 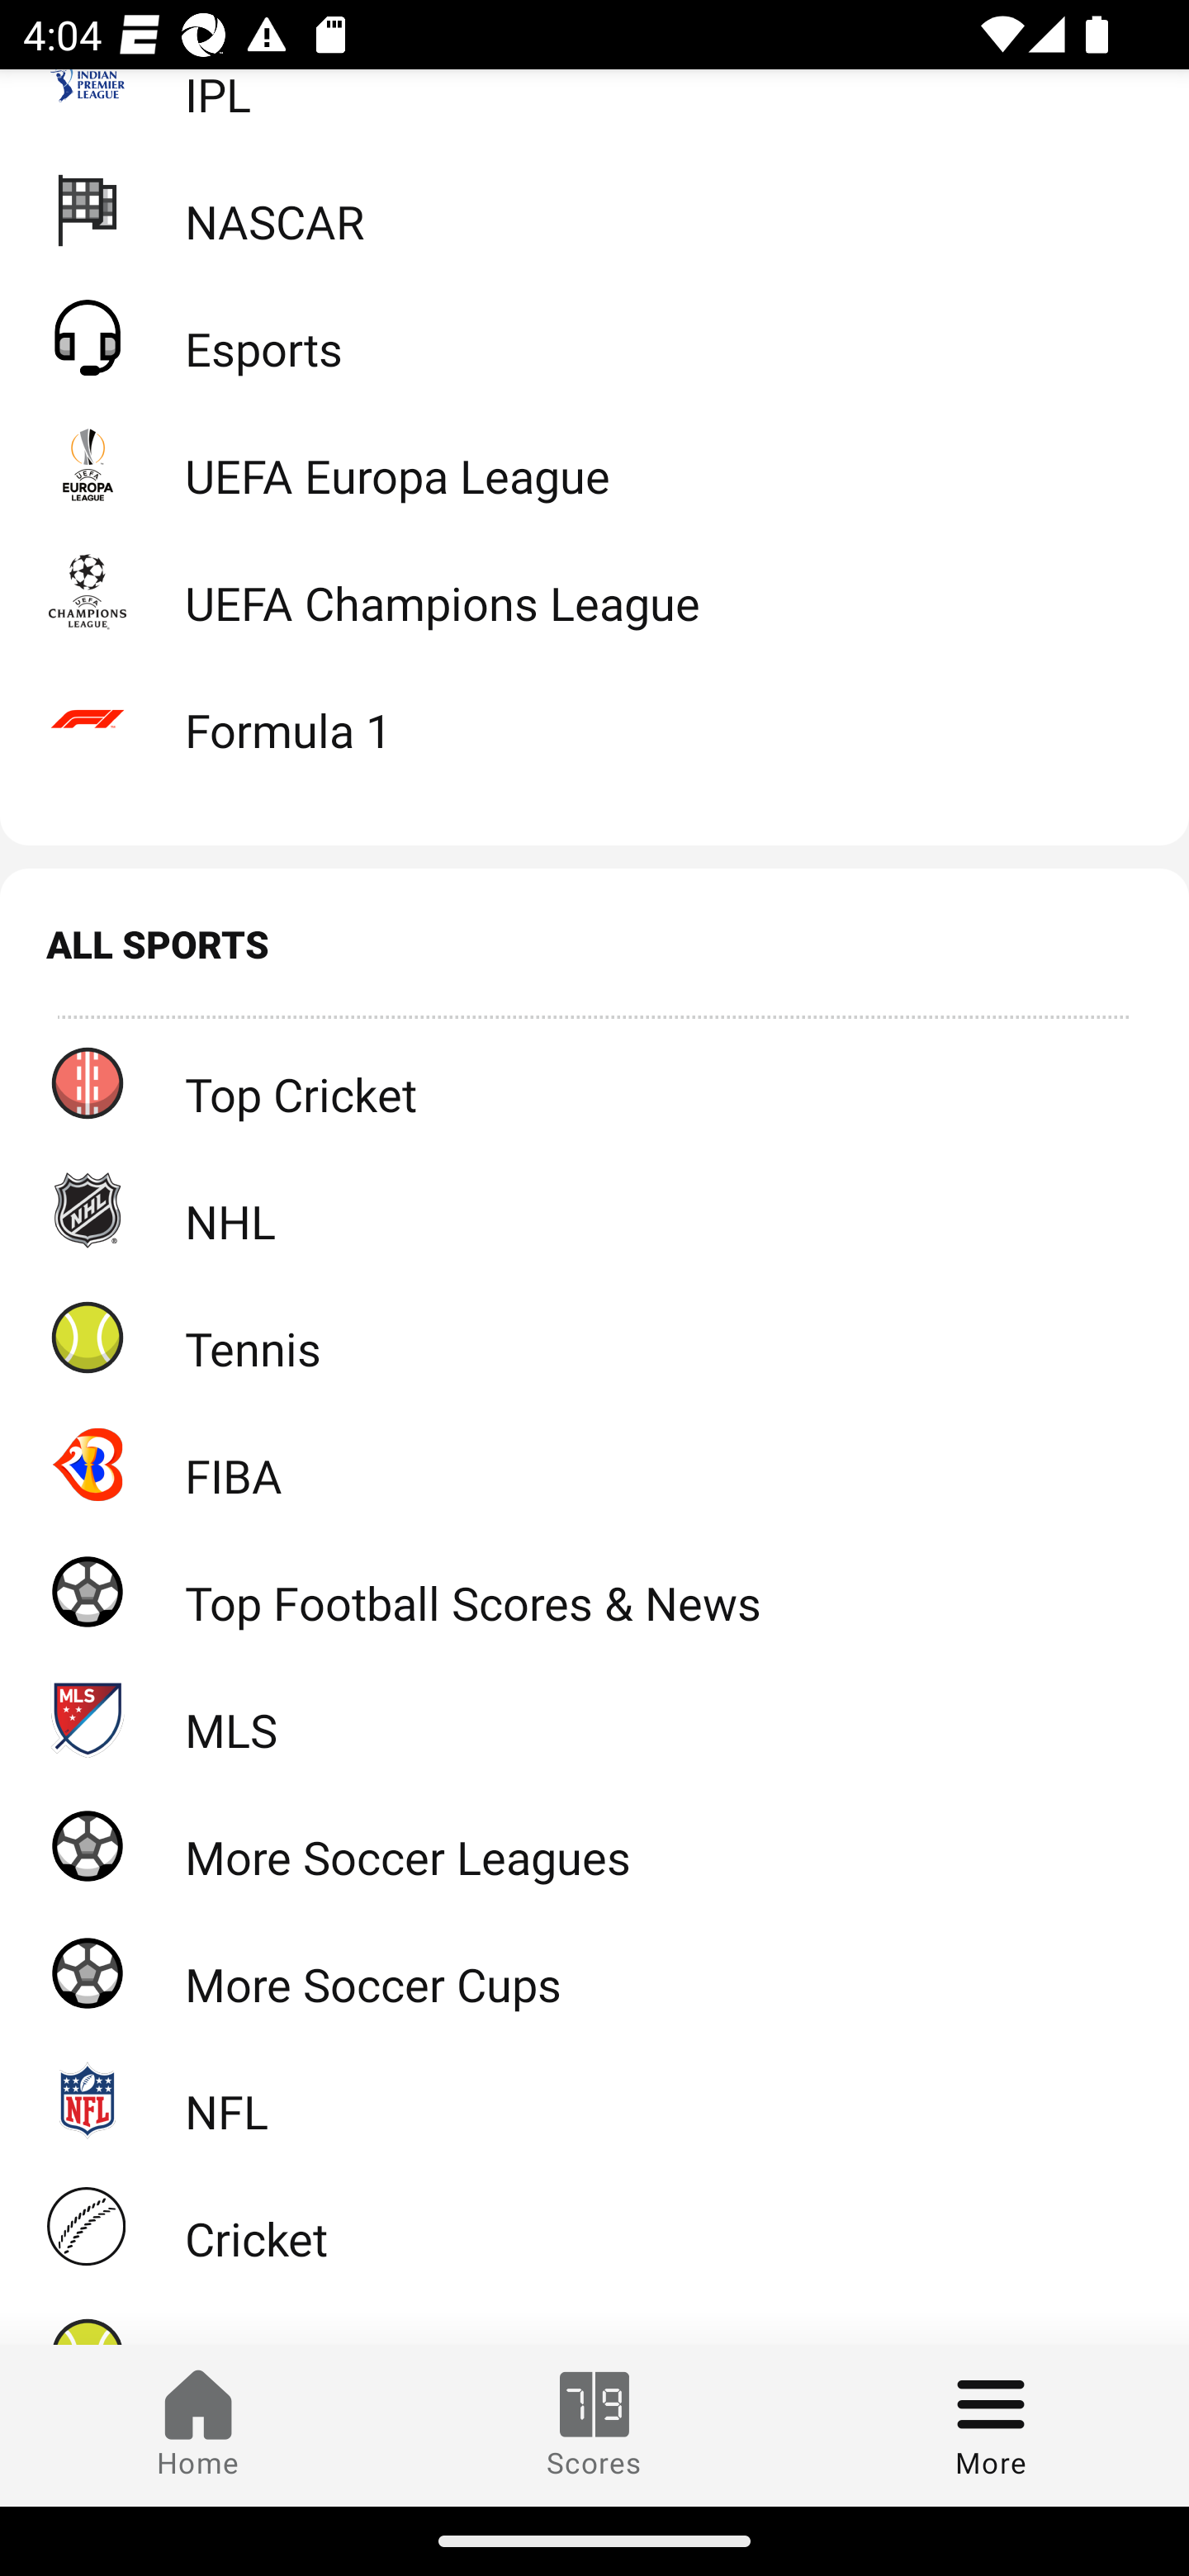 What do you see at coordinates (594, 1590) in the screenshot?
I see `Top Football Scores & News` at bounding box center [594, 1590].